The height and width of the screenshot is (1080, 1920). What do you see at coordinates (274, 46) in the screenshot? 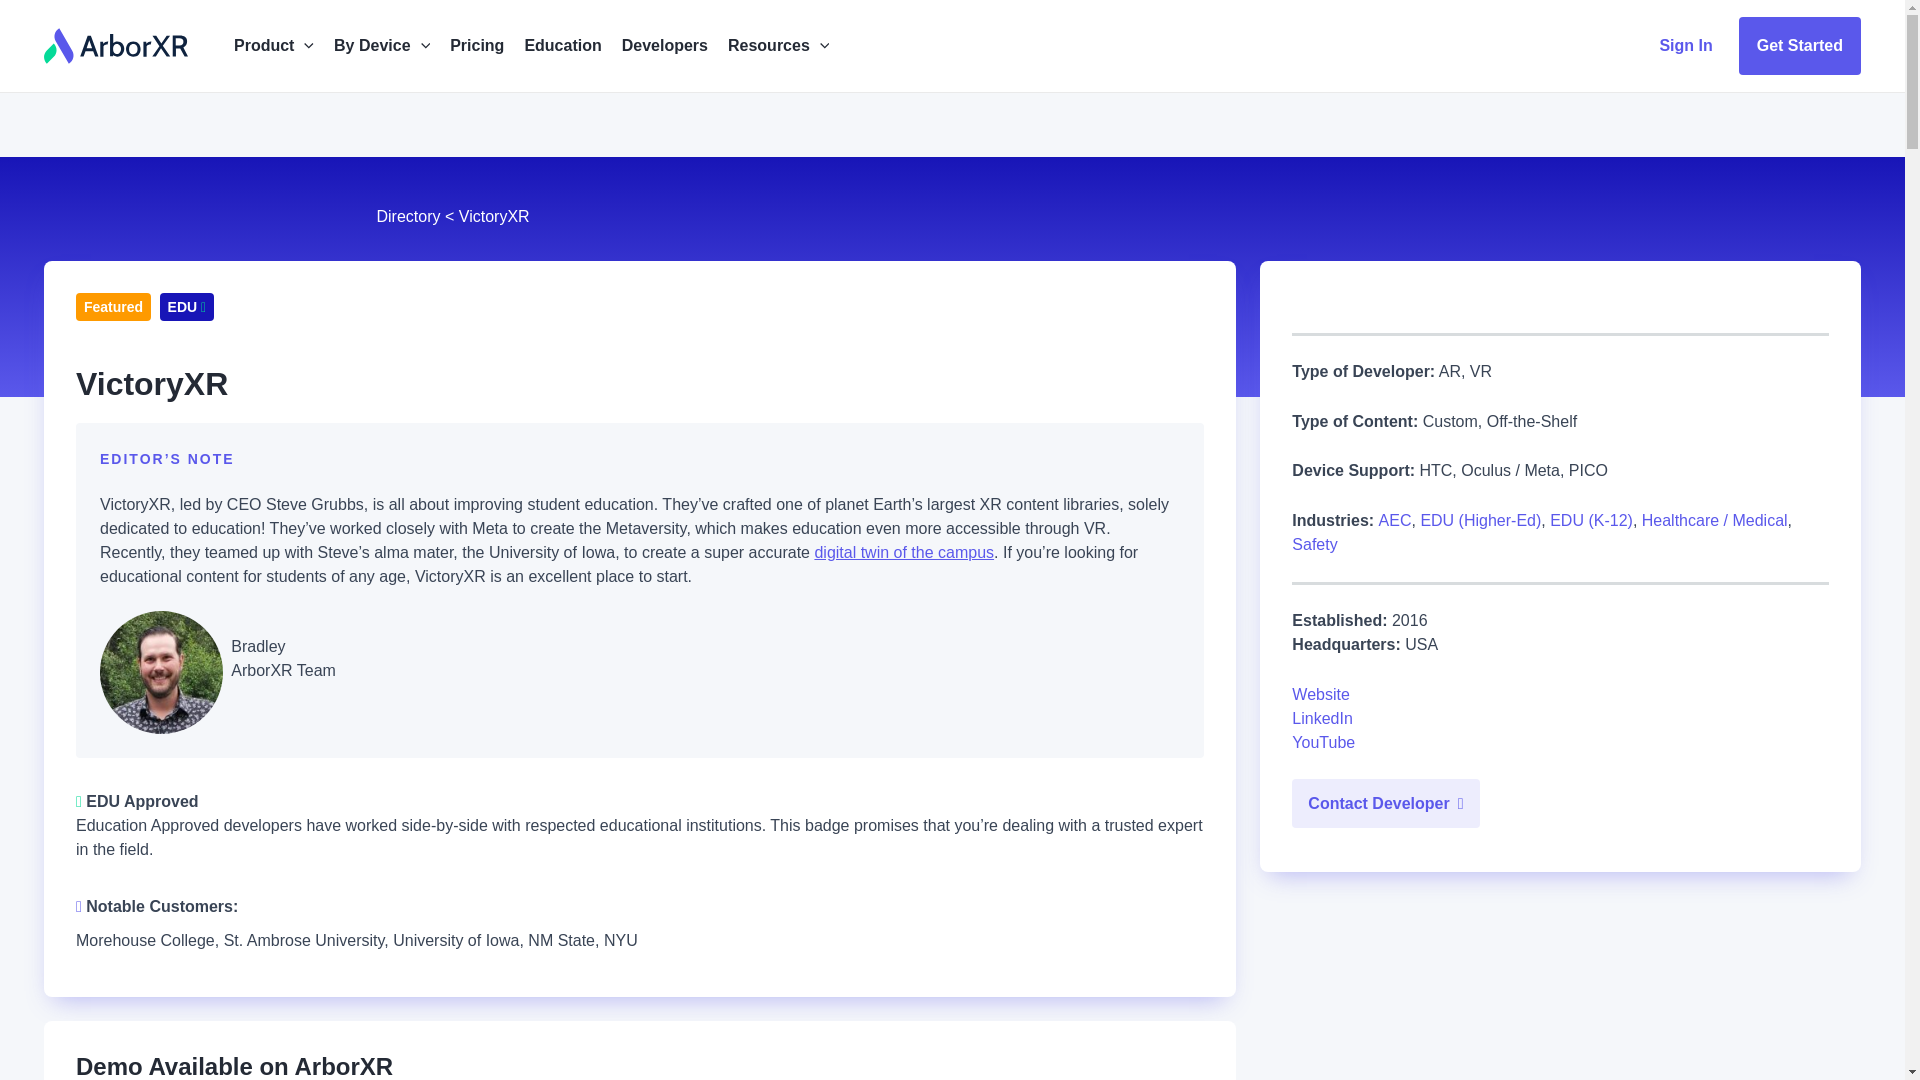
I see `Product` at bounding box center [274, 46].